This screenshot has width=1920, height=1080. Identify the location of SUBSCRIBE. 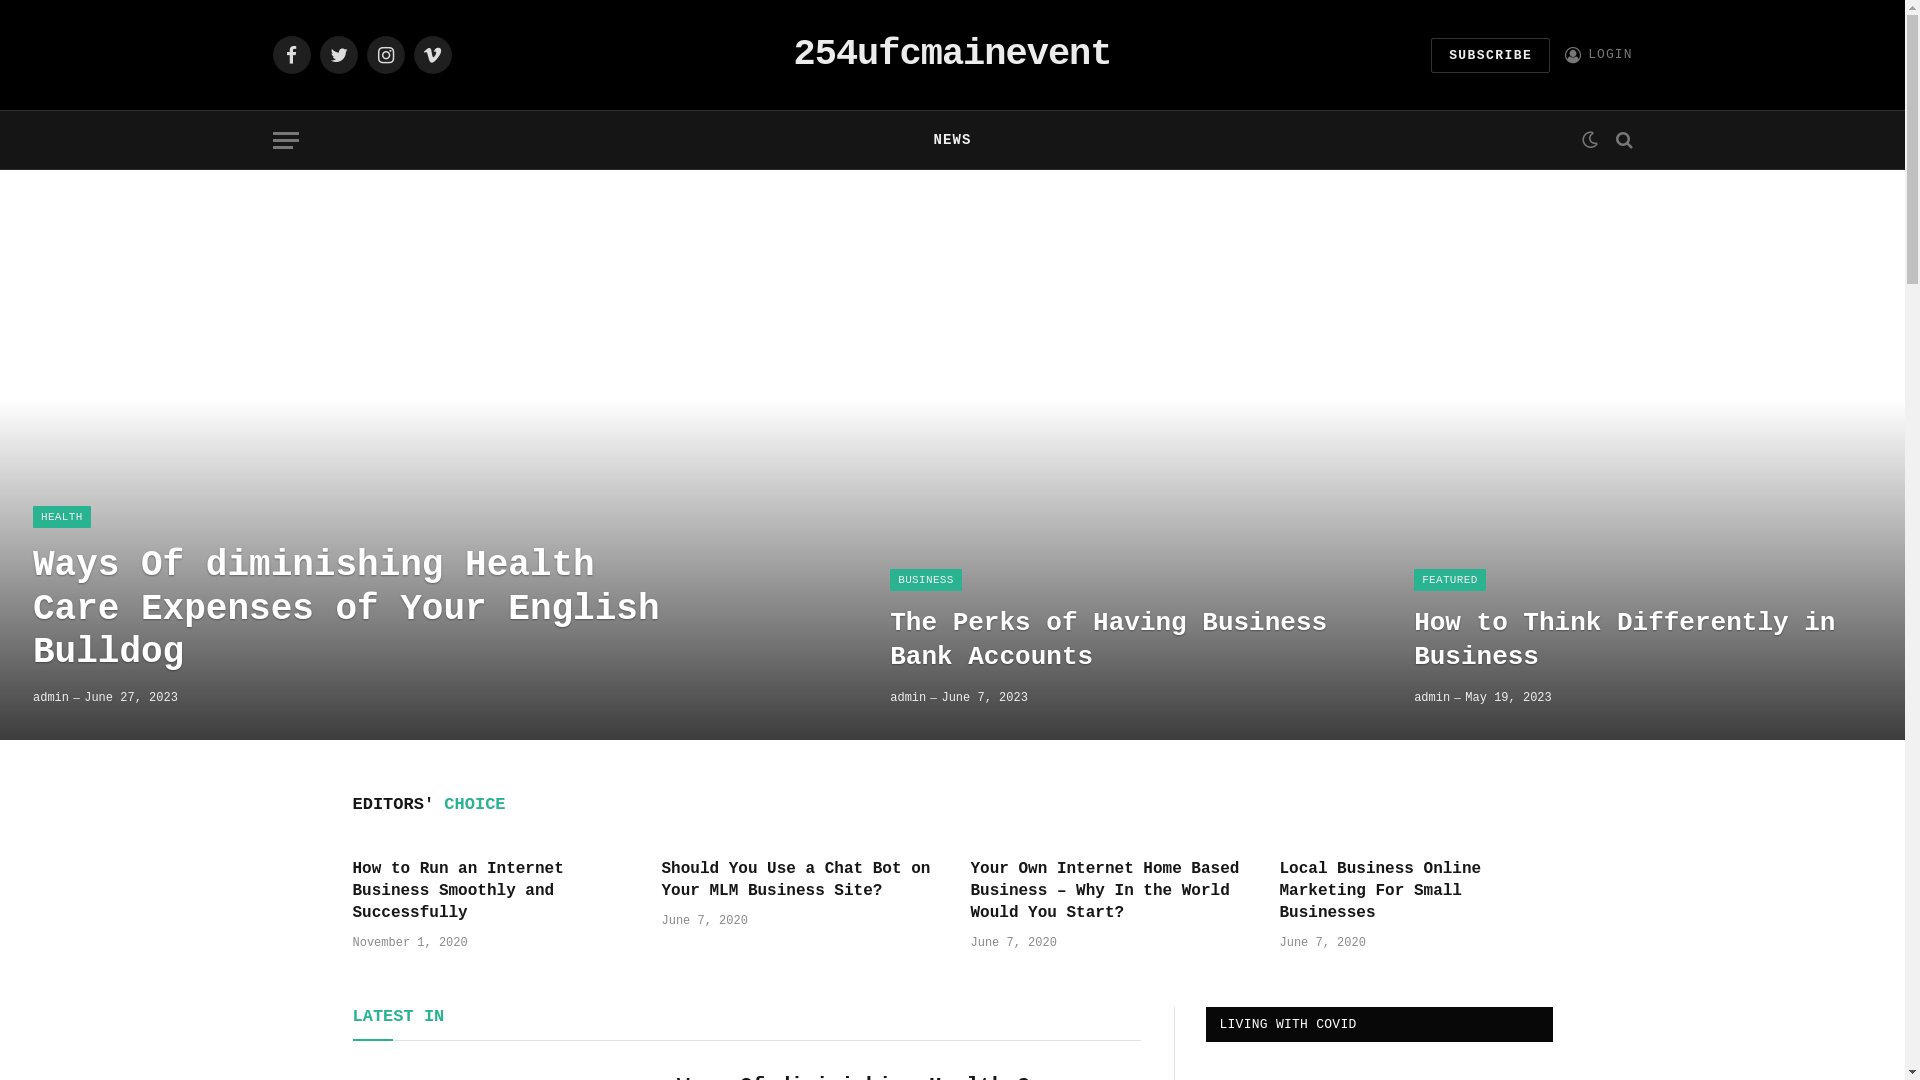
(1490, 56).